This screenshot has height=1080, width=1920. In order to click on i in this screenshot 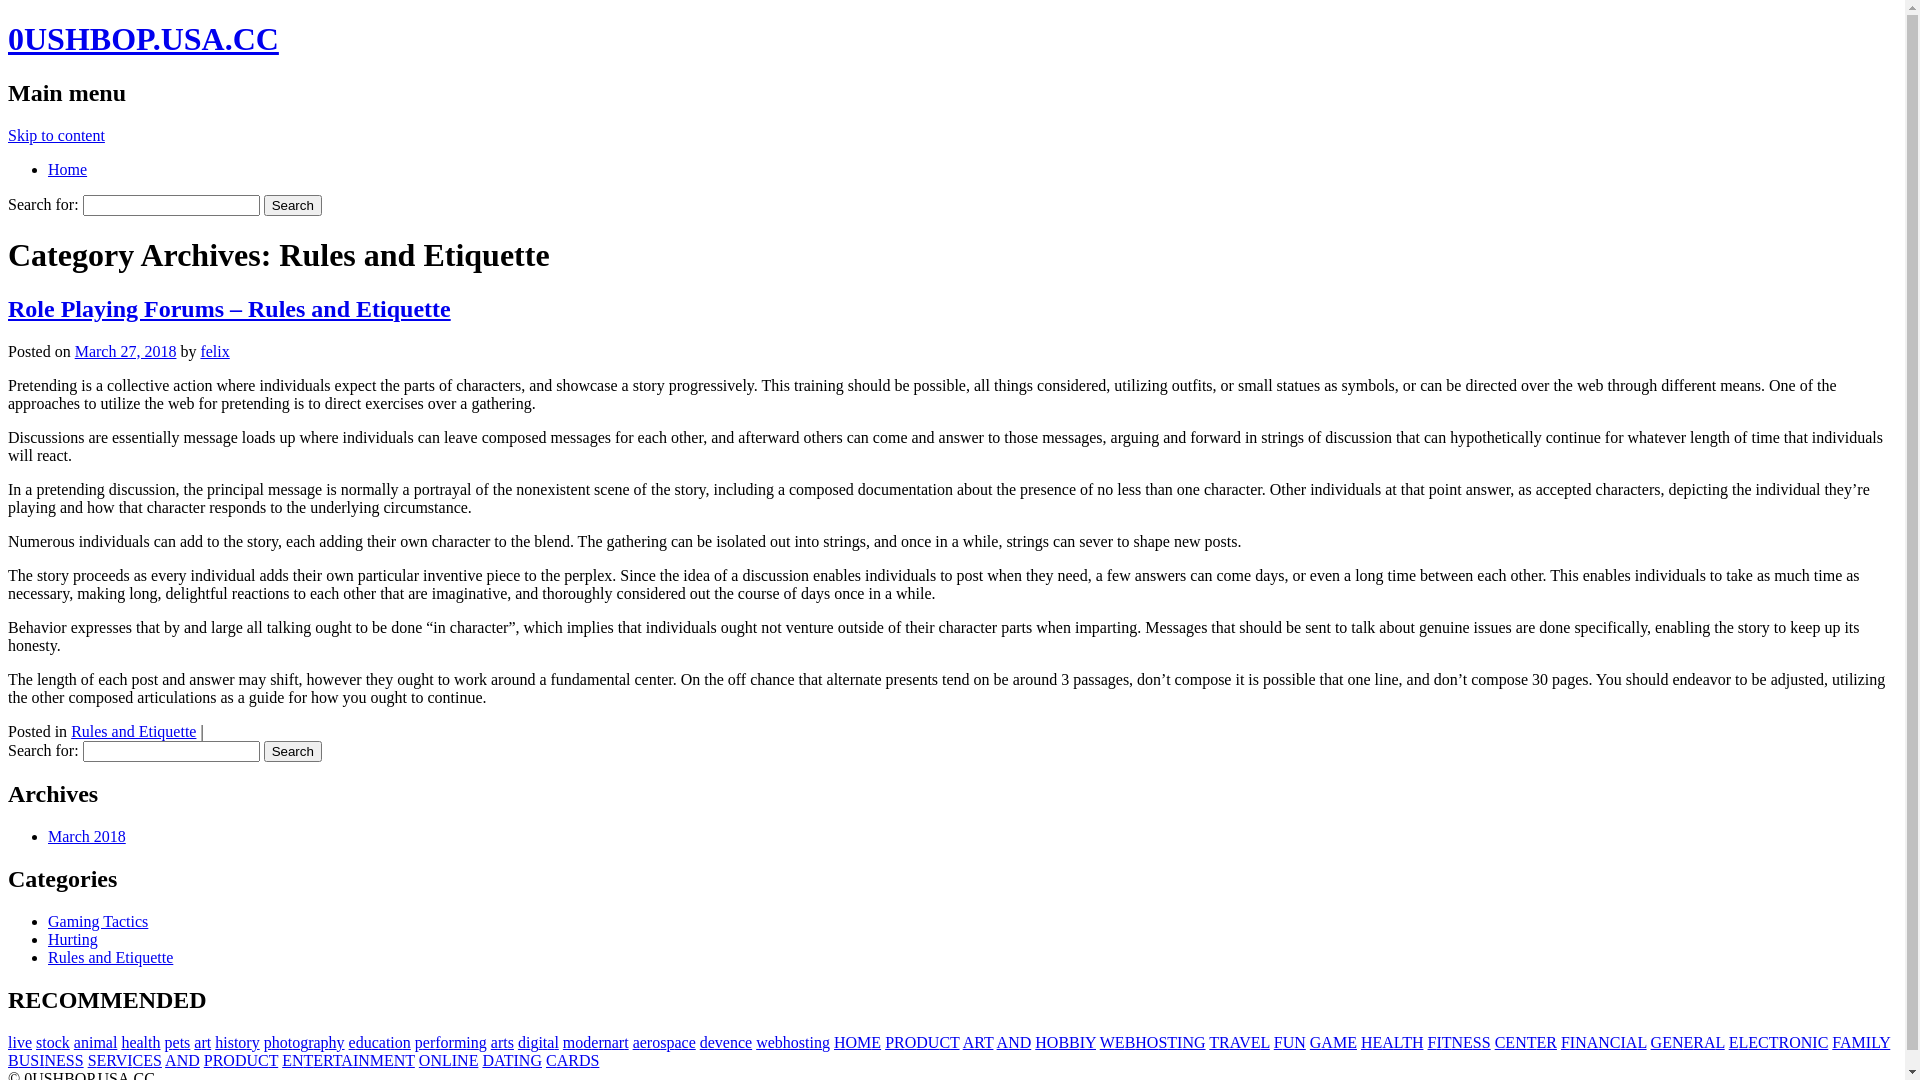, I will do `click(540, 1042)`.